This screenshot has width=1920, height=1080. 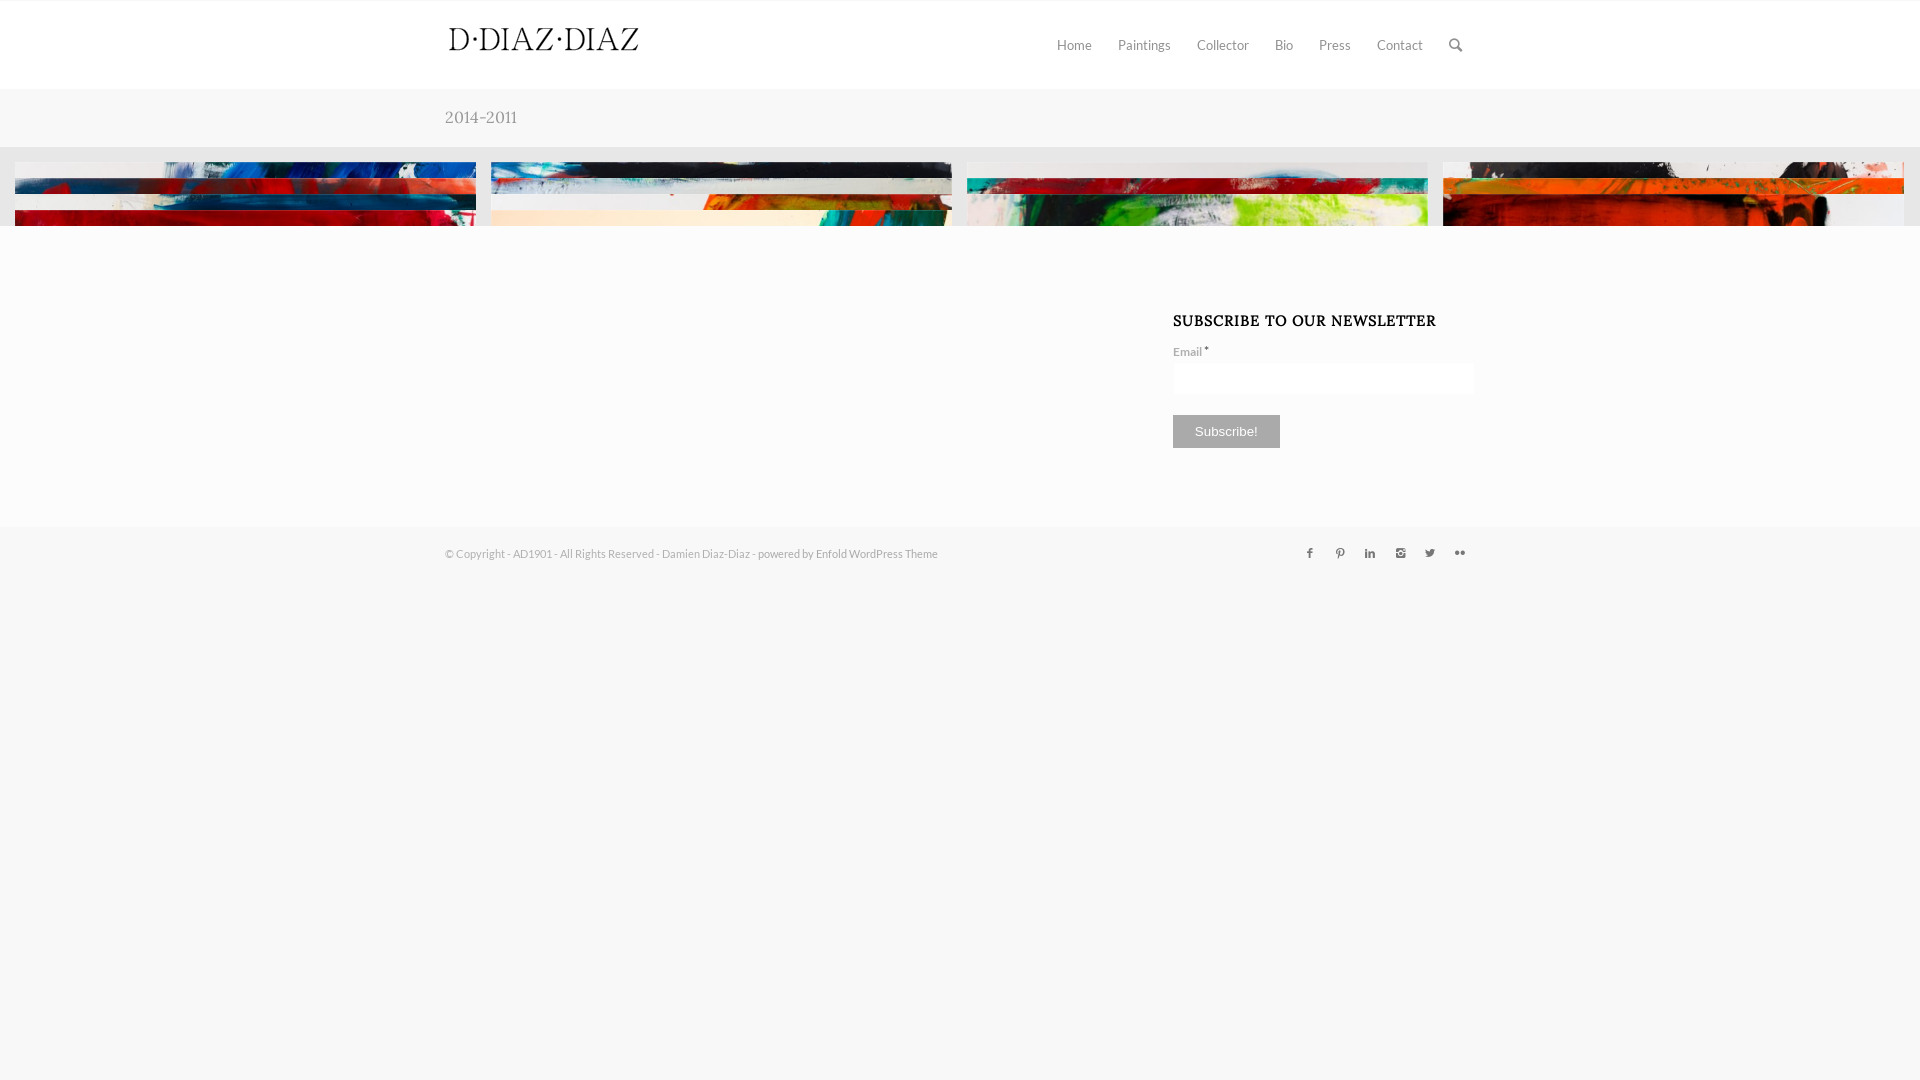 What do you see at coordinates (1681, 383) in the screenshot?
I see `2012-3-140x120cm-Damien-DIAZ-DIAZ` at bounding box center [1681, 383].